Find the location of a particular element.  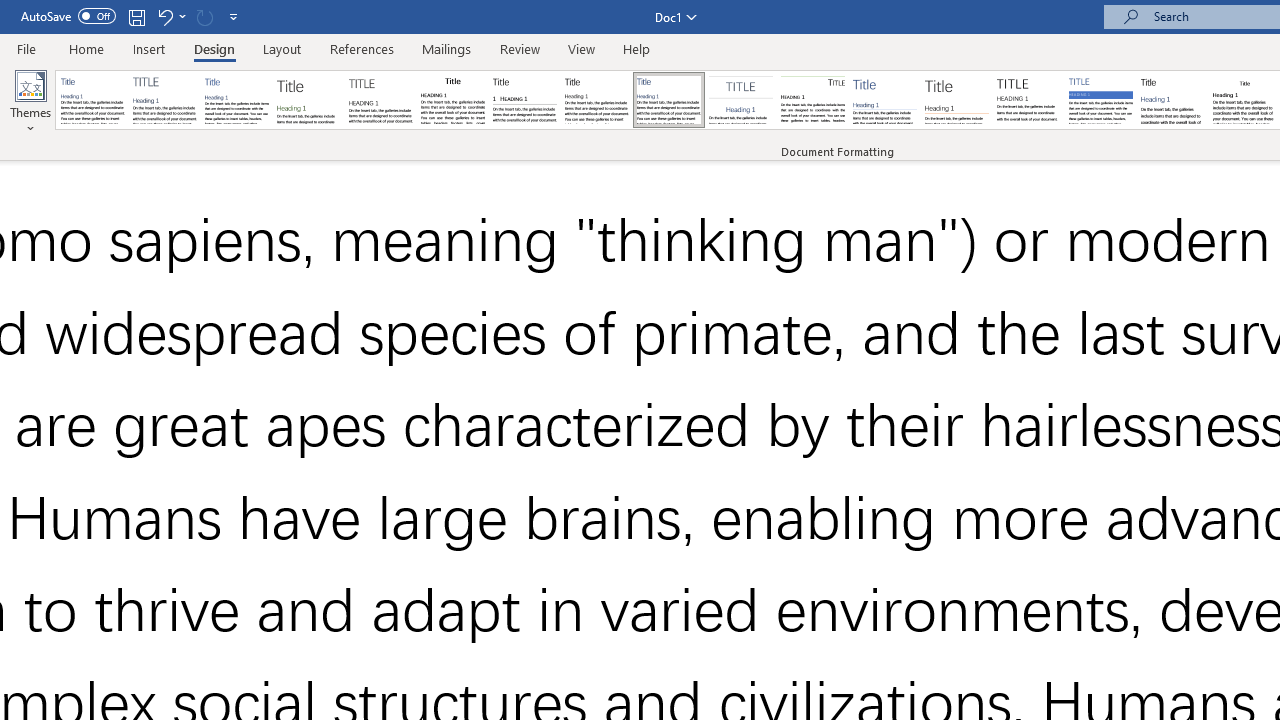

Mailings is located at coordinates (447, 48).